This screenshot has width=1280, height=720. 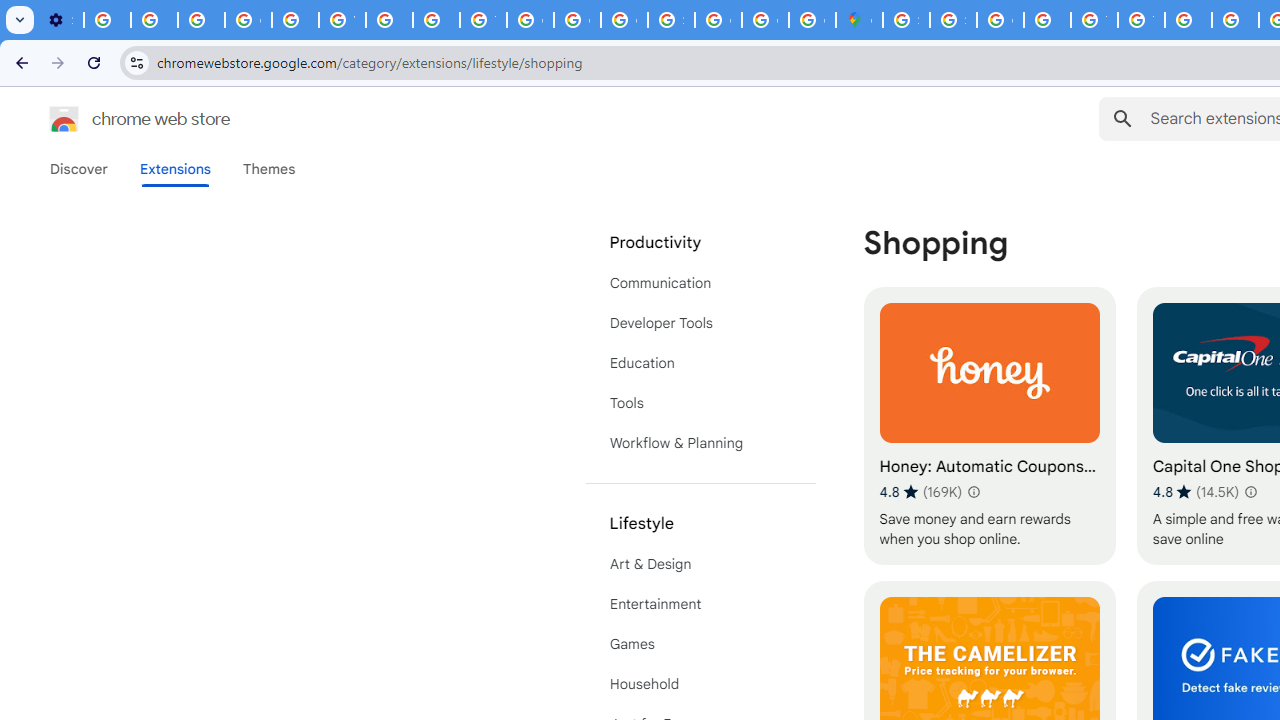 I want to click on Developer Tools, so click(x=700, y=322).